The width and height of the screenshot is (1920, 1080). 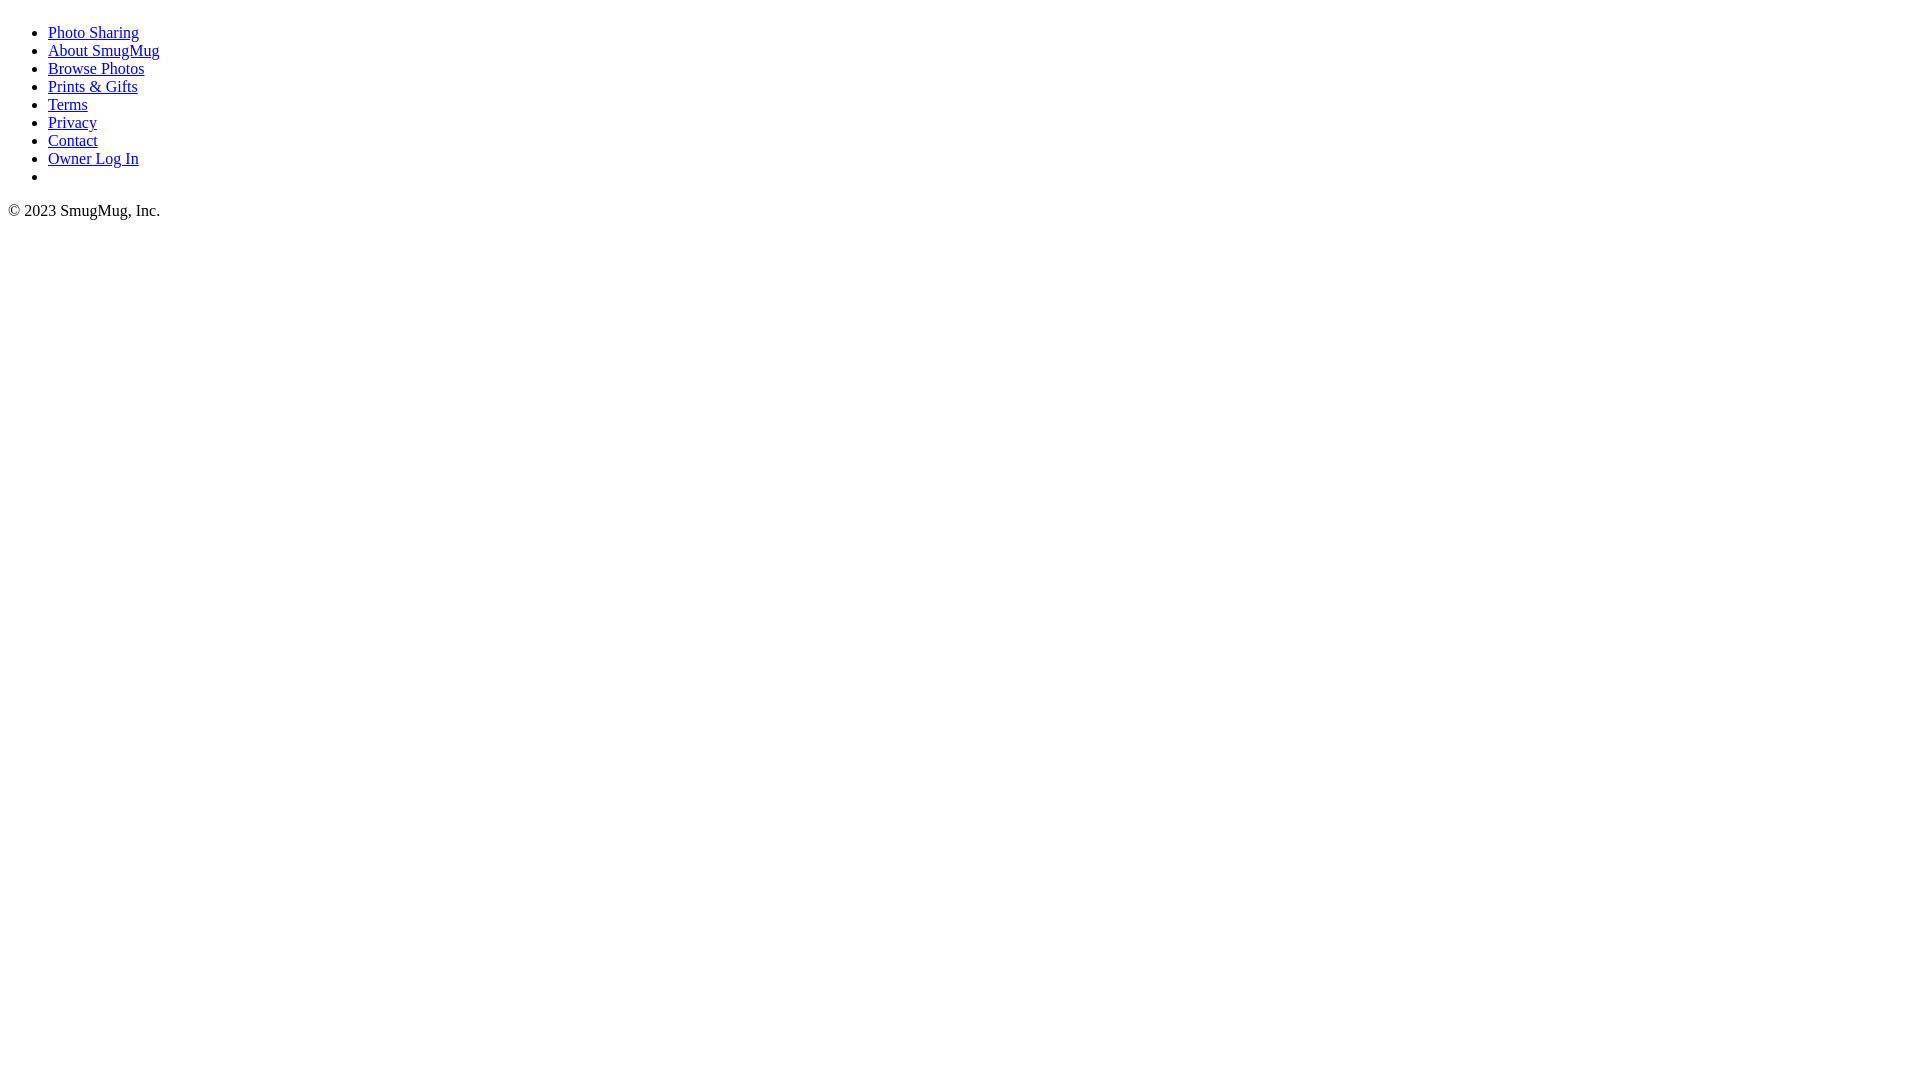 I want to click on Terms, so click(x=68, y=104).